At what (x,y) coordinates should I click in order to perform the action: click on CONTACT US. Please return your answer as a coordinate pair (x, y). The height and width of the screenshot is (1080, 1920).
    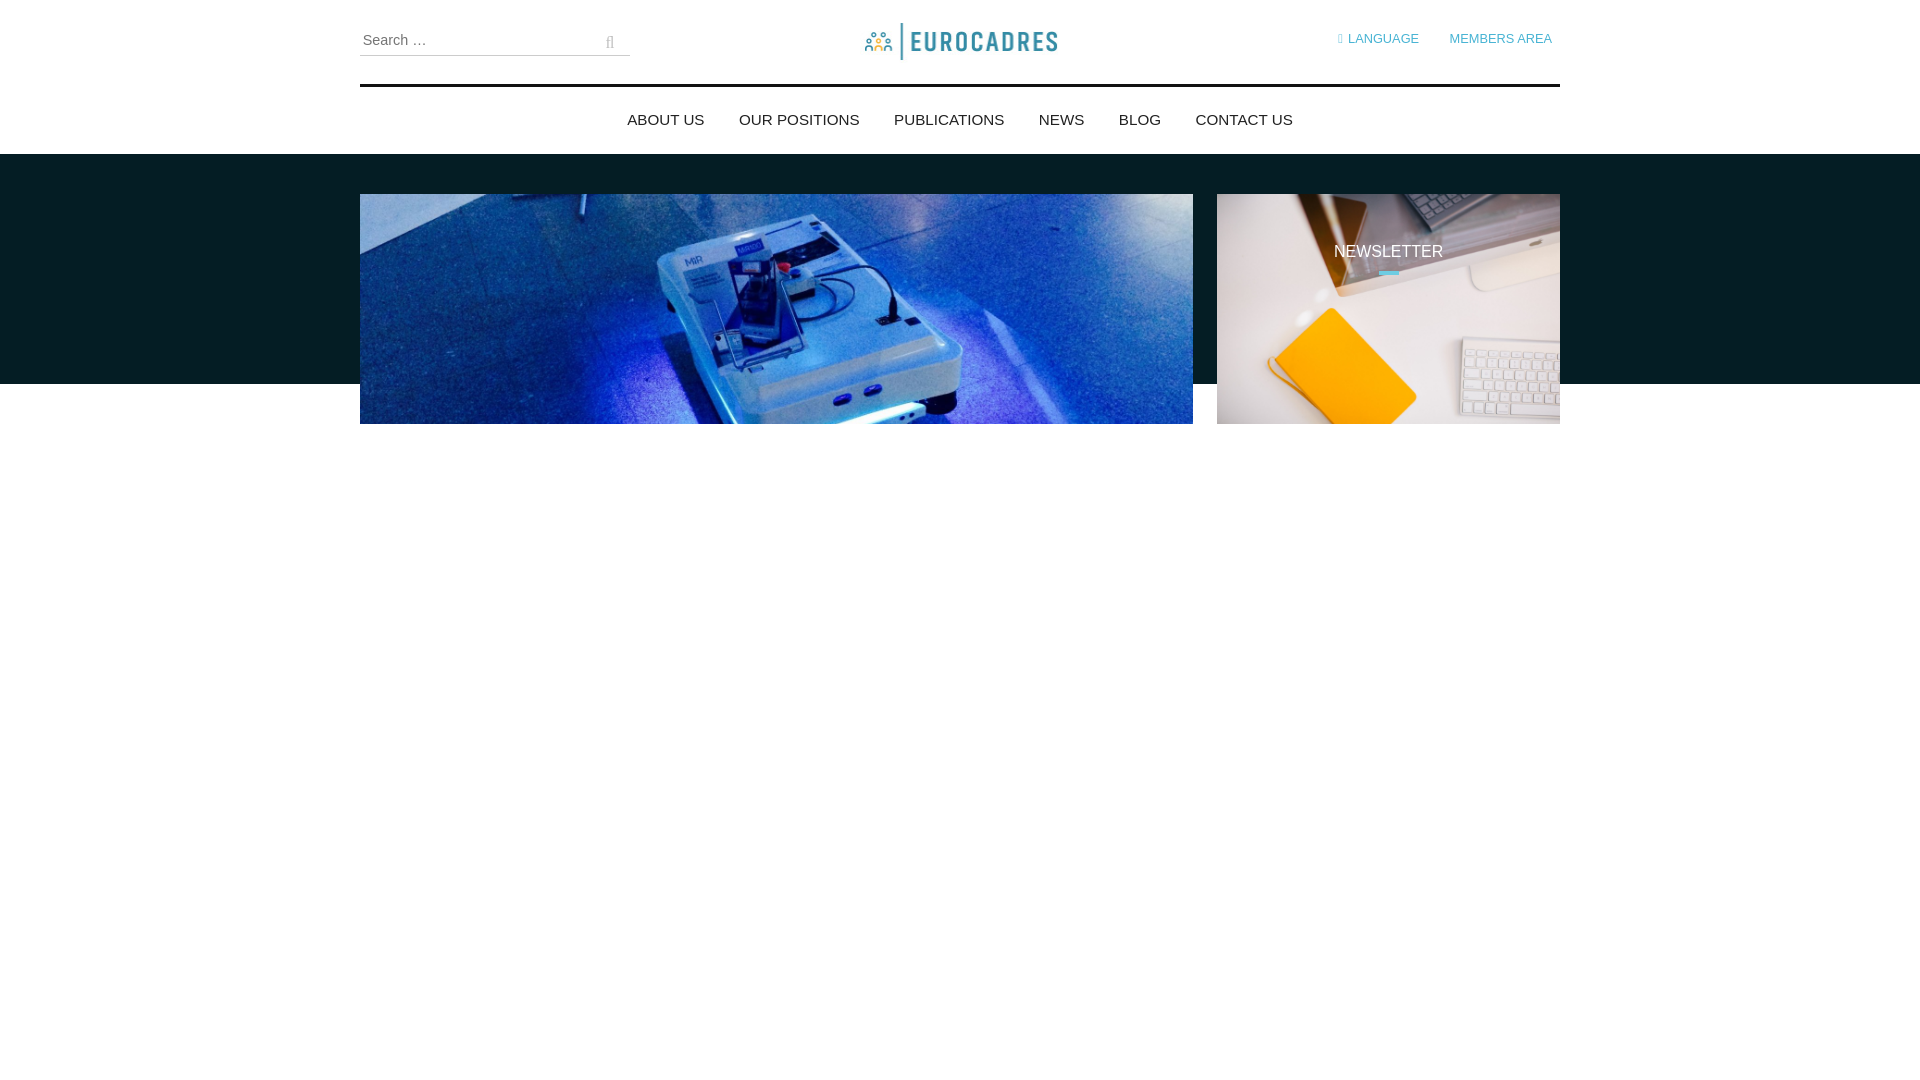
    Looking at the image, I should click on (1244, 111).